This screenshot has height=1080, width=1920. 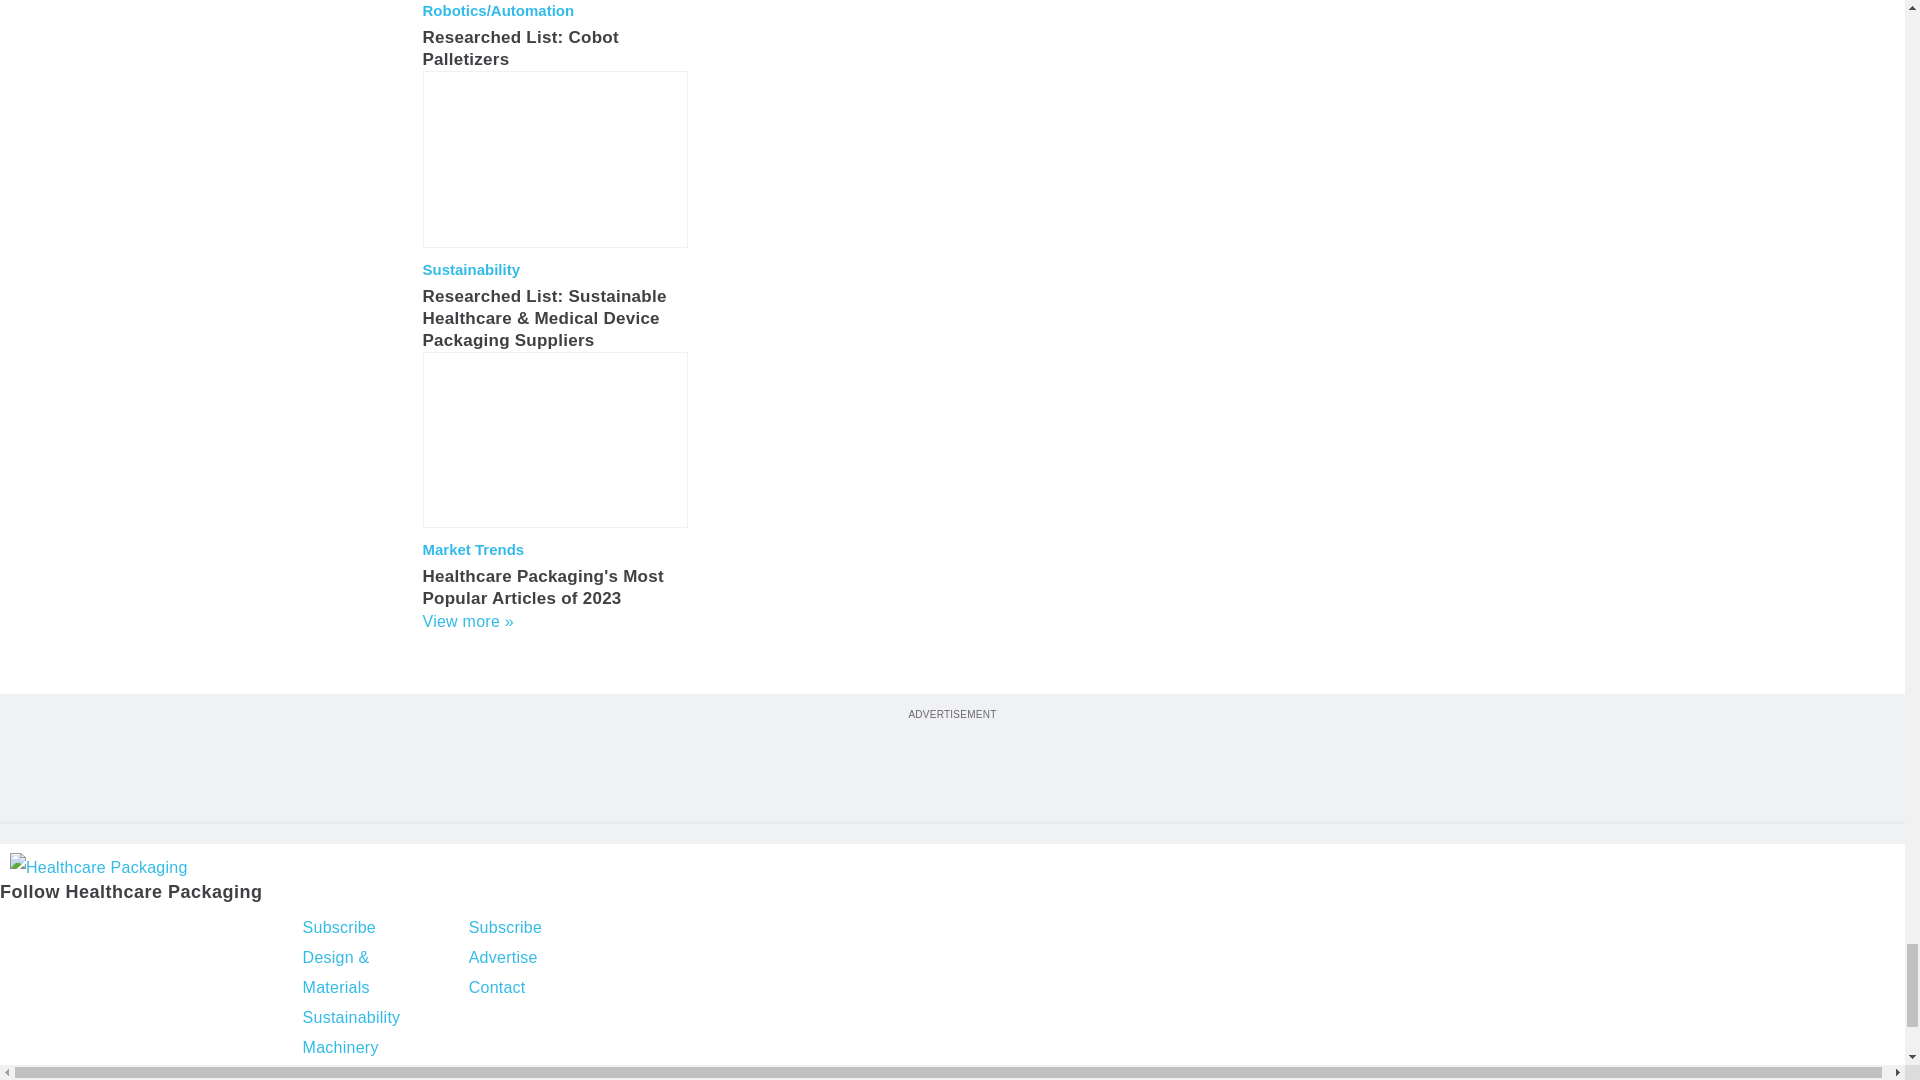 I want to click on Twitter X icon, so click(x=68, y=930).